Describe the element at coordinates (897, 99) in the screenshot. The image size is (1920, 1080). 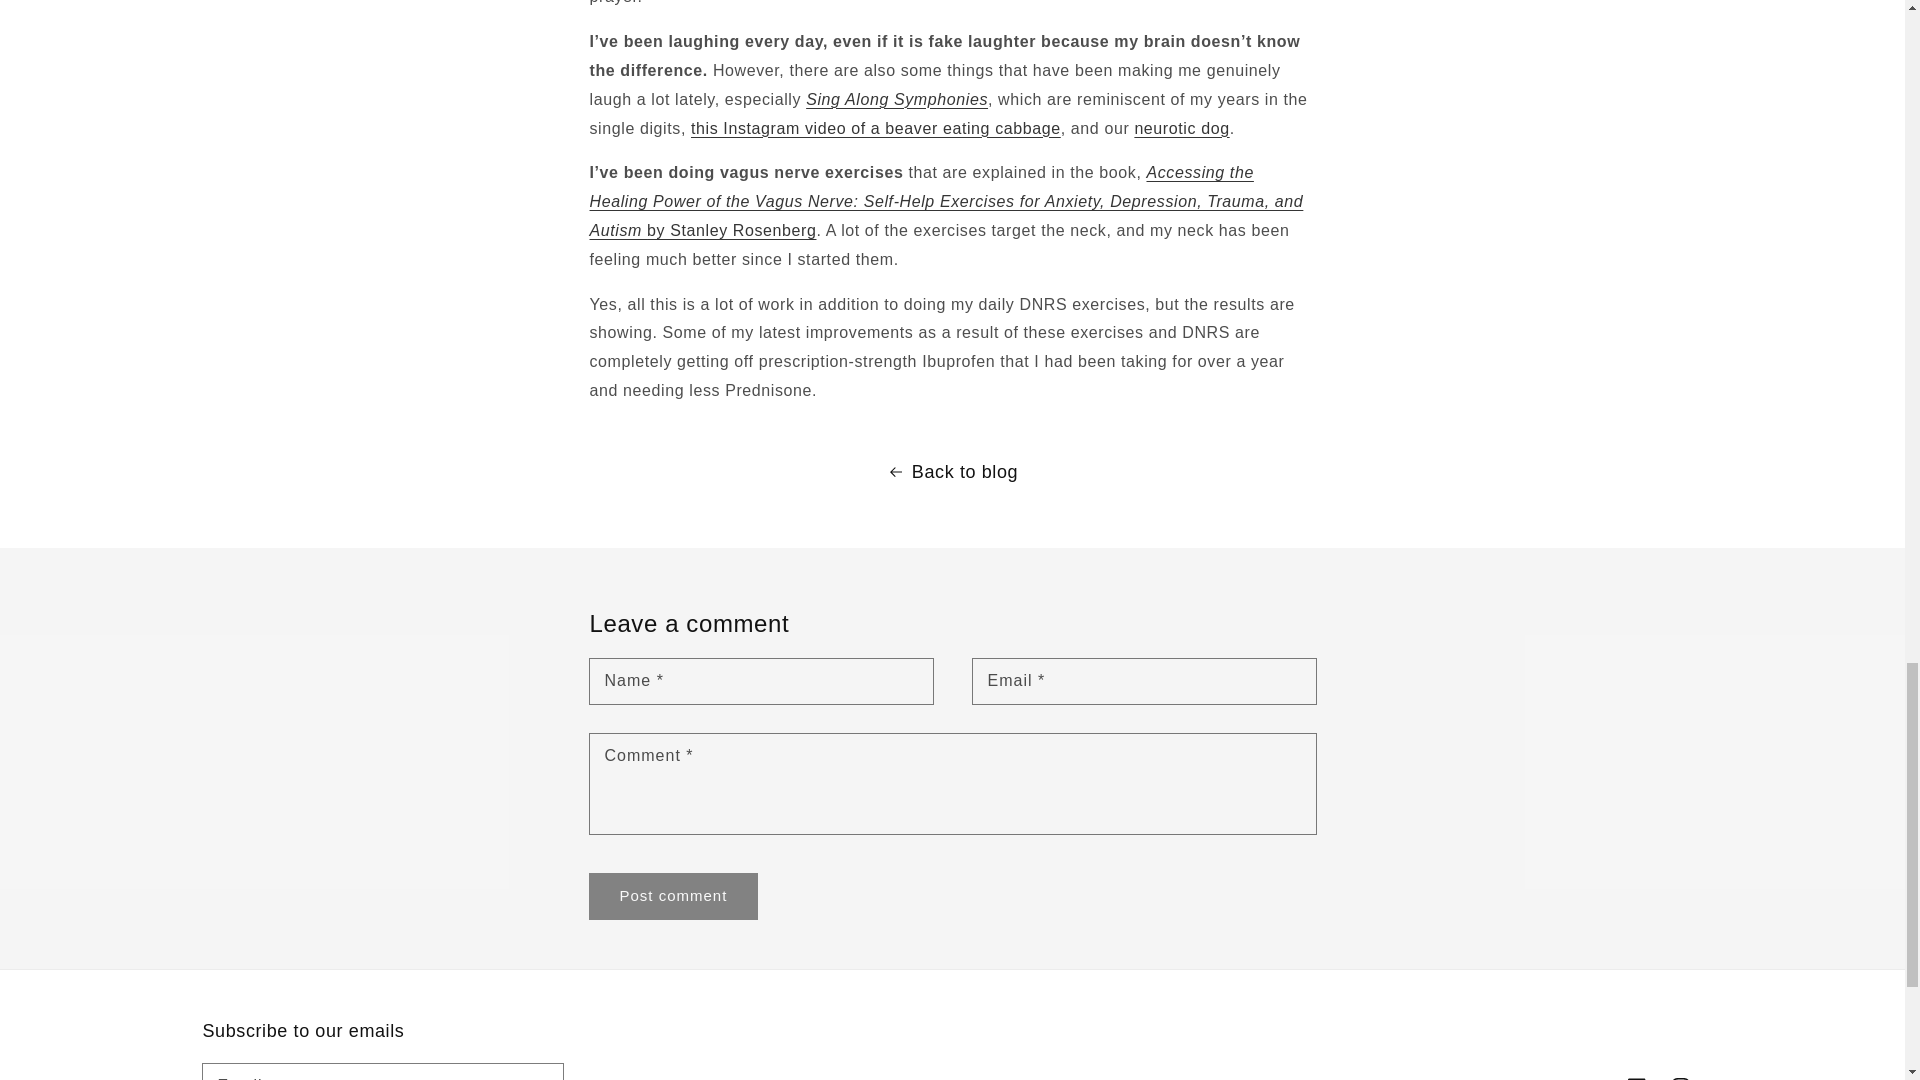
I see `Sing Along Symphonies` at that location.